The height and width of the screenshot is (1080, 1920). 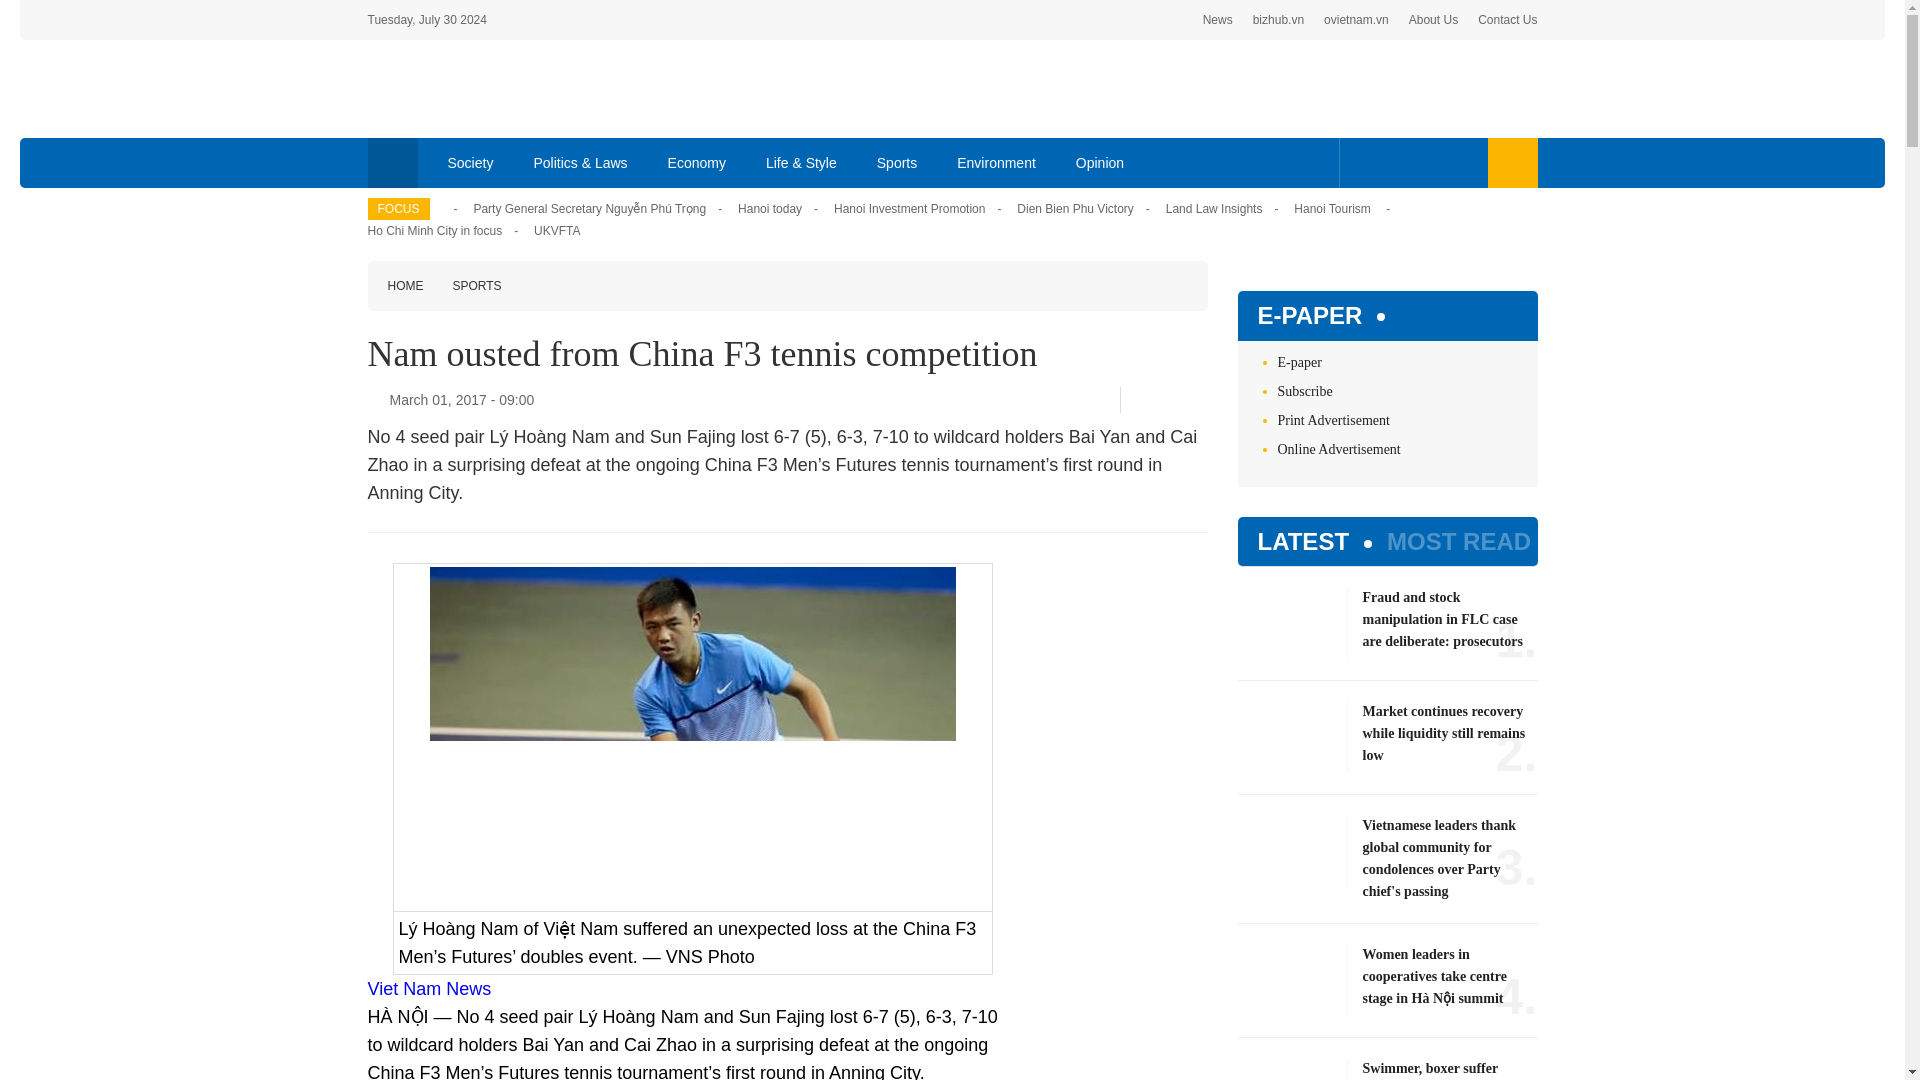 What do you see at coordinates (1460, 162) in the screenshot?
I see `Instagram` at bounding box center [1460, 162].